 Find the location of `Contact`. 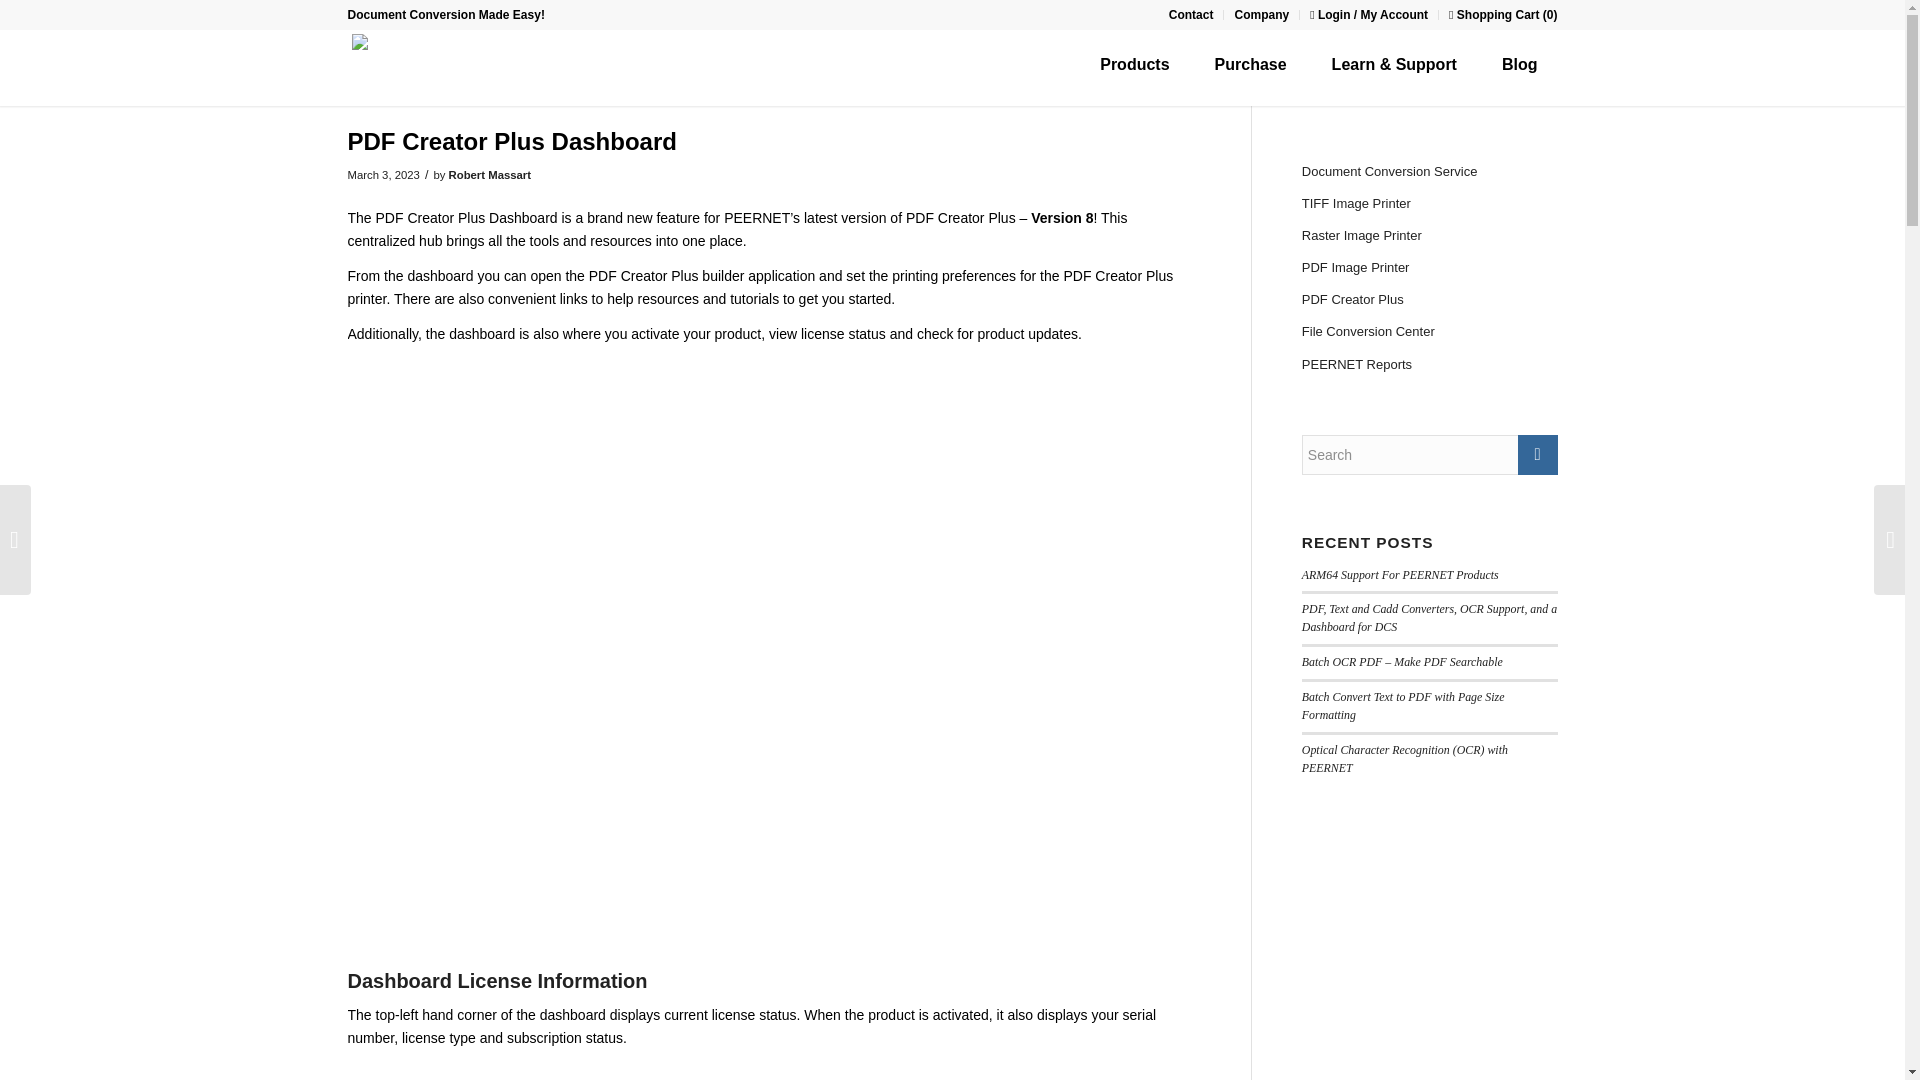

Contact is located at coordinates (1191, 15).